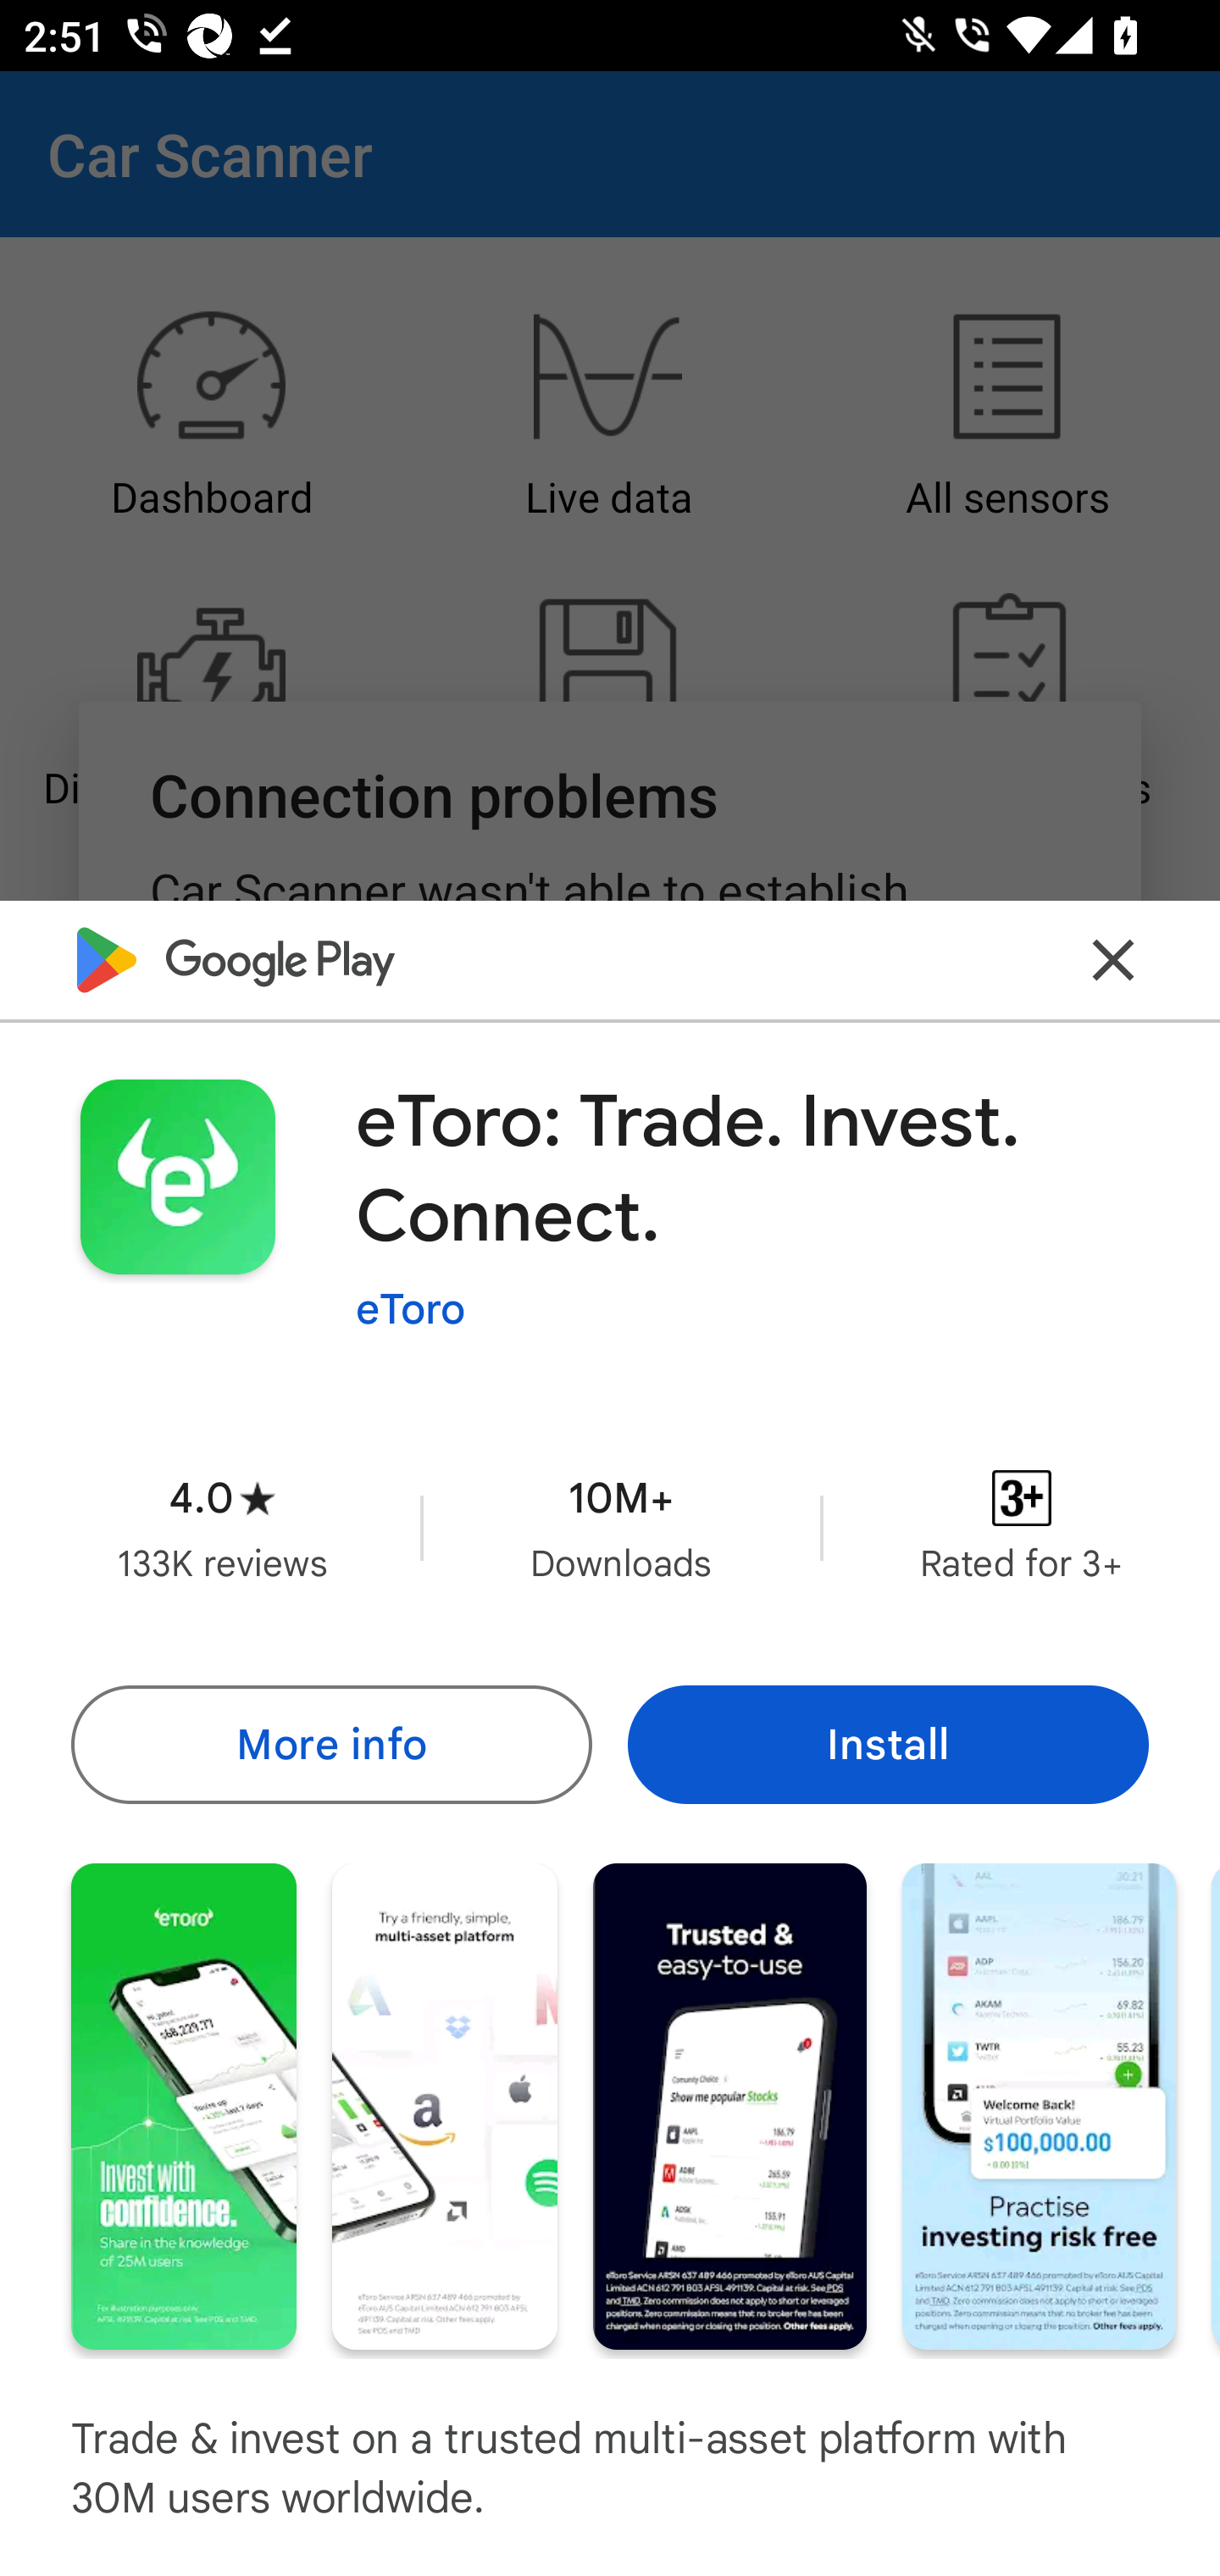  What do you see at coordinates (444, 2105) in the screenshot?
I see `Screenshot "2" of "7"` at bounding box center [444, 2105].